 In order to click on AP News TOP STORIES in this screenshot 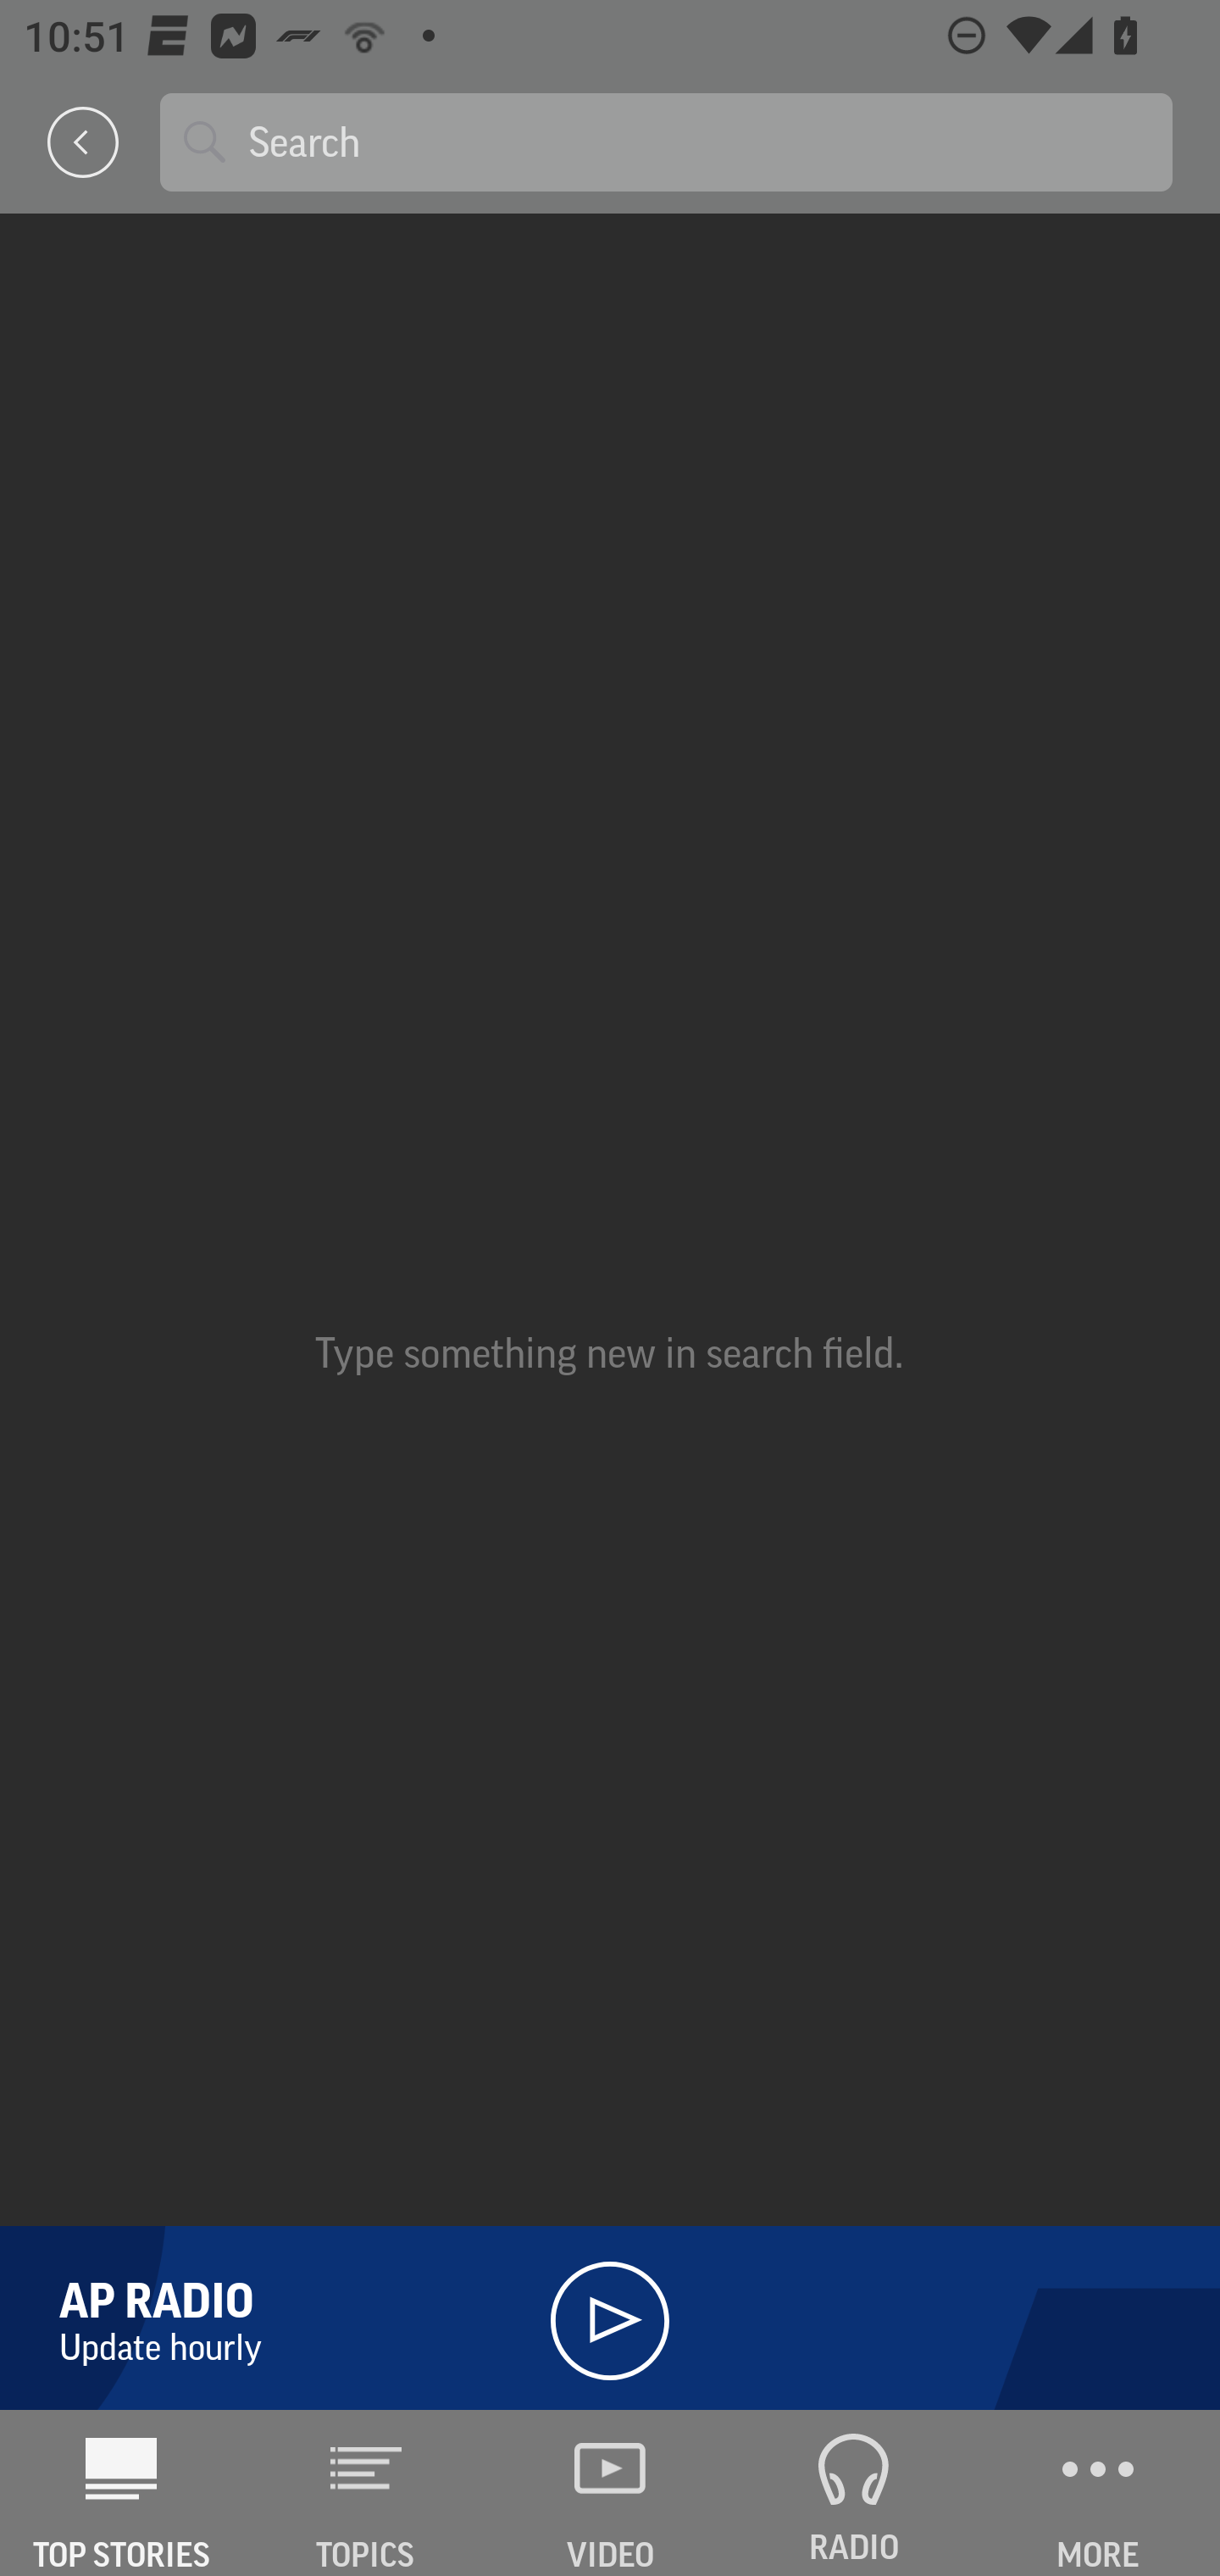, I will do `click(122, 2493)`.